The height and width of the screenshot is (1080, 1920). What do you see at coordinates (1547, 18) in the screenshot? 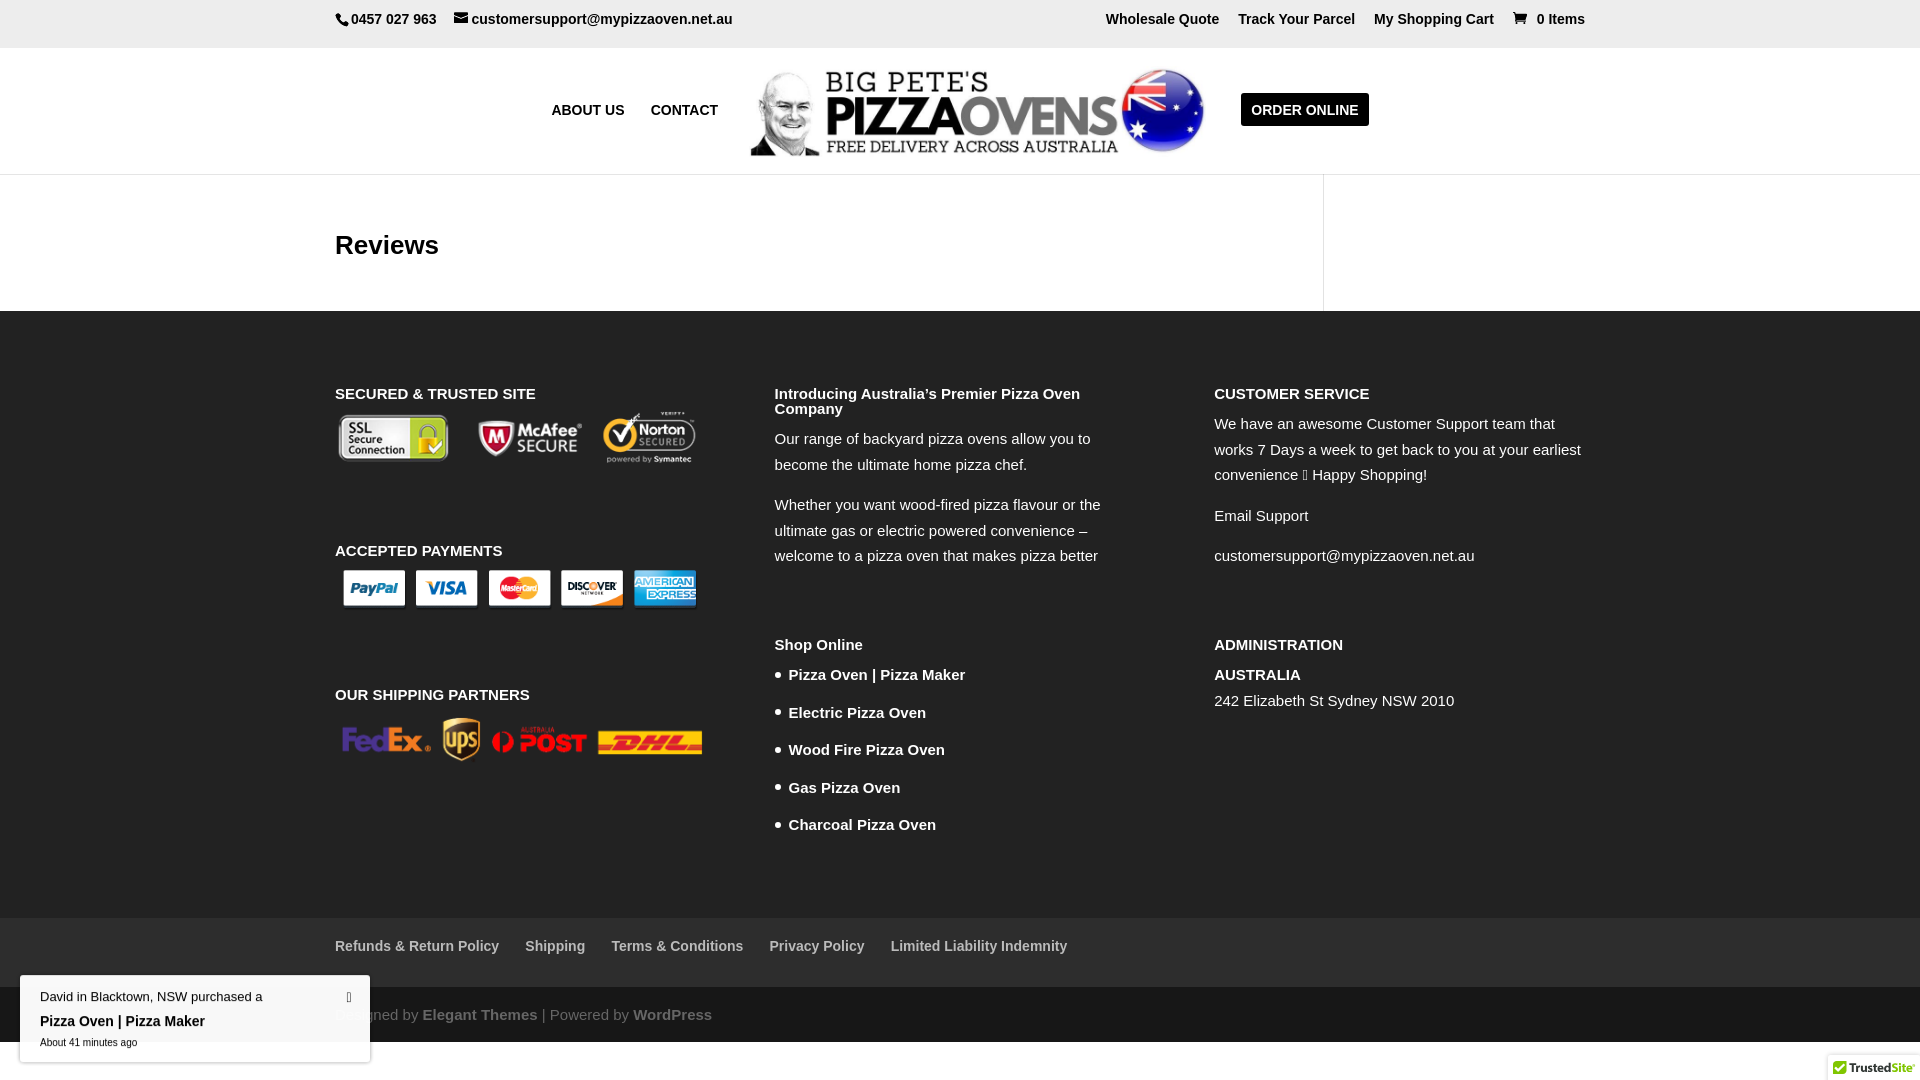
I see `0 Items` at bounding box center [1547, 18].